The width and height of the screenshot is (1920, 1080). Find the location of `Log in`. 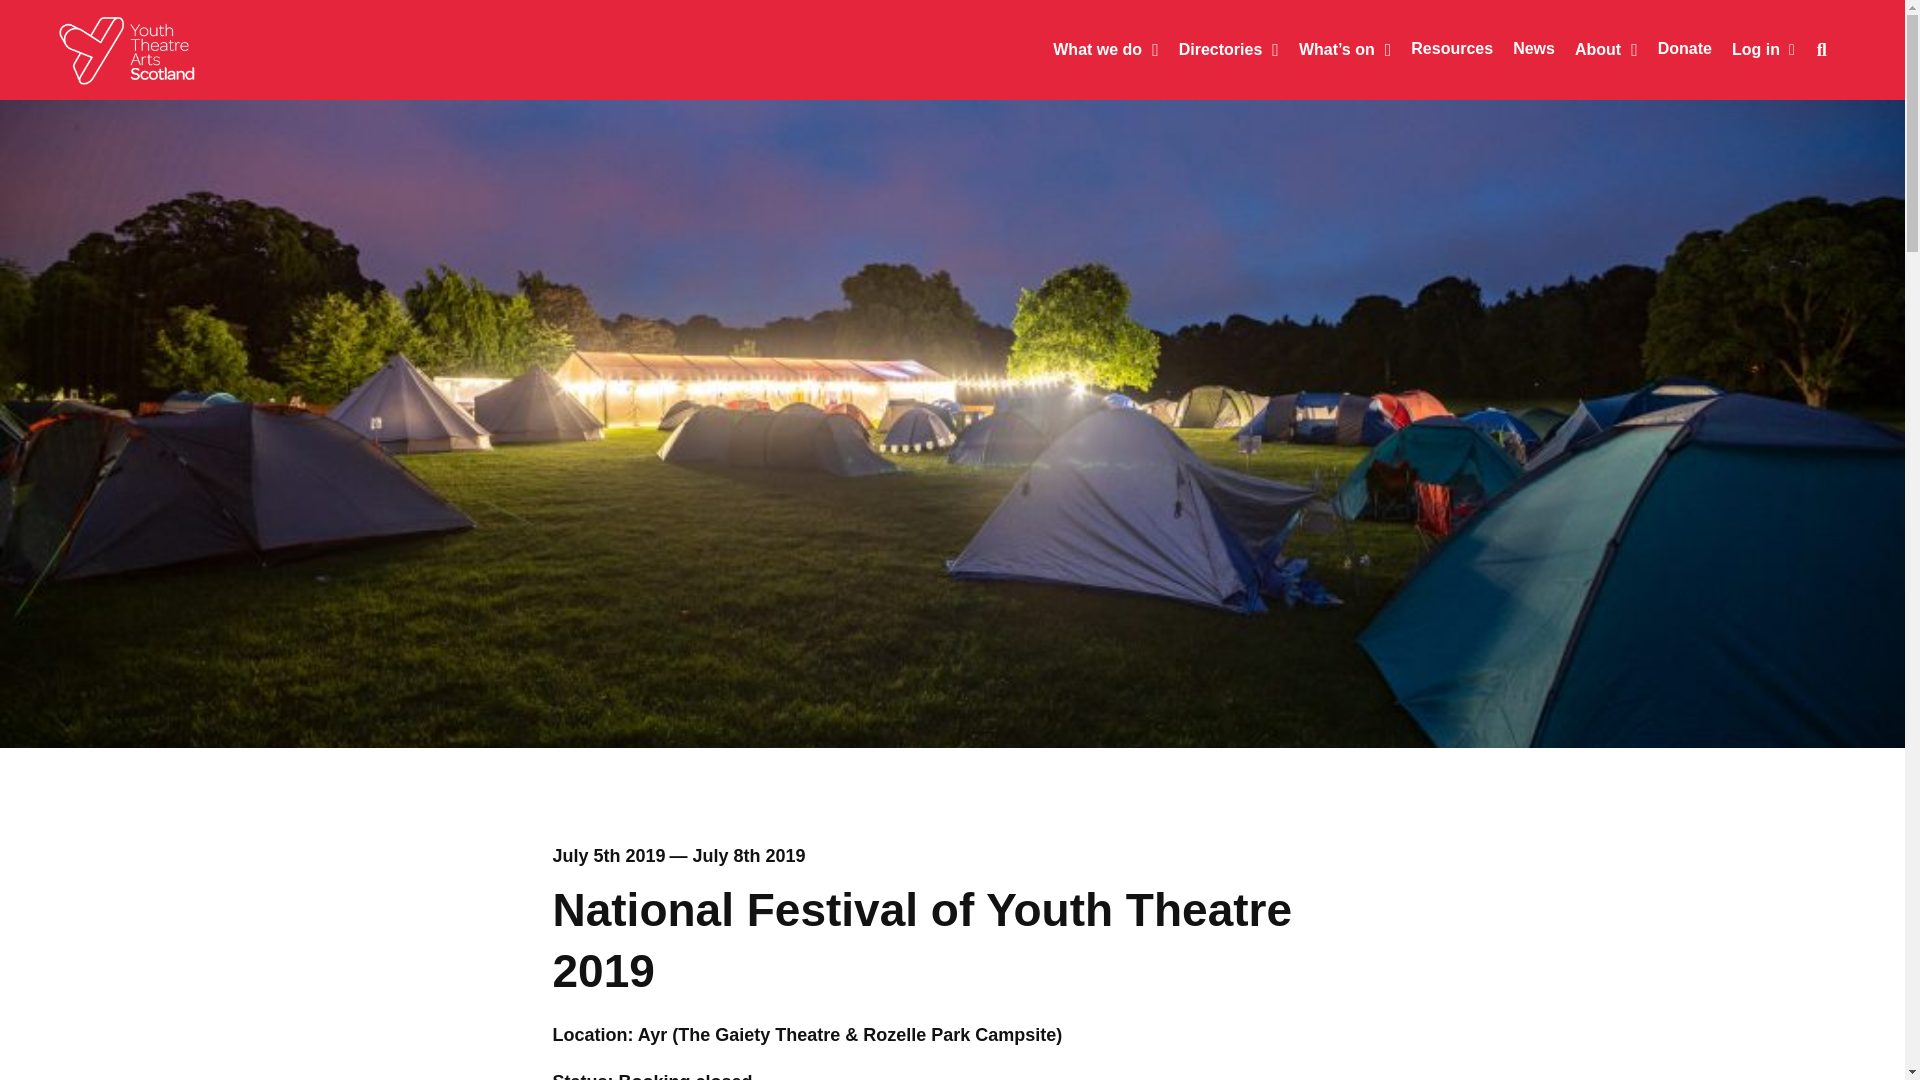

Log in is located at coordinates (1763, 48).